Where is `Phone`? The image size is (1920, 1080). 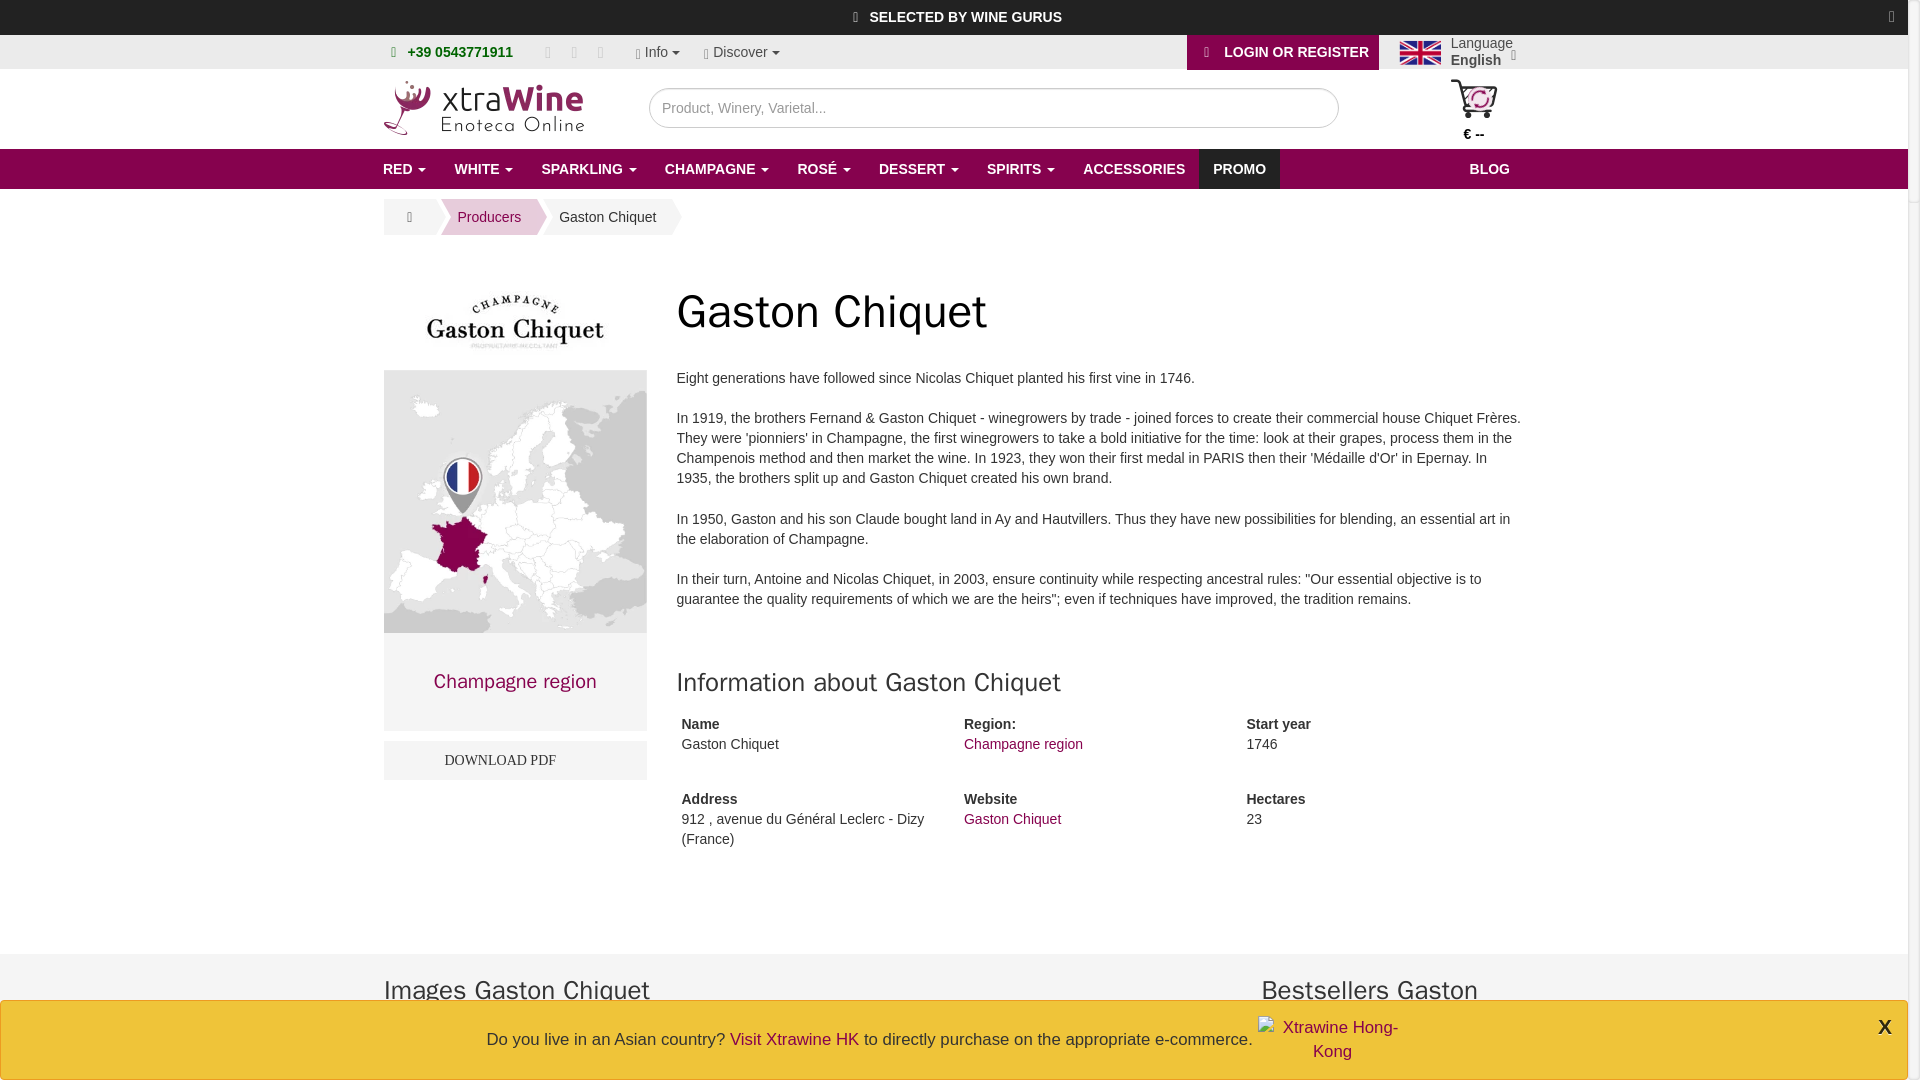 Phone is located at coordinates (394, 52).